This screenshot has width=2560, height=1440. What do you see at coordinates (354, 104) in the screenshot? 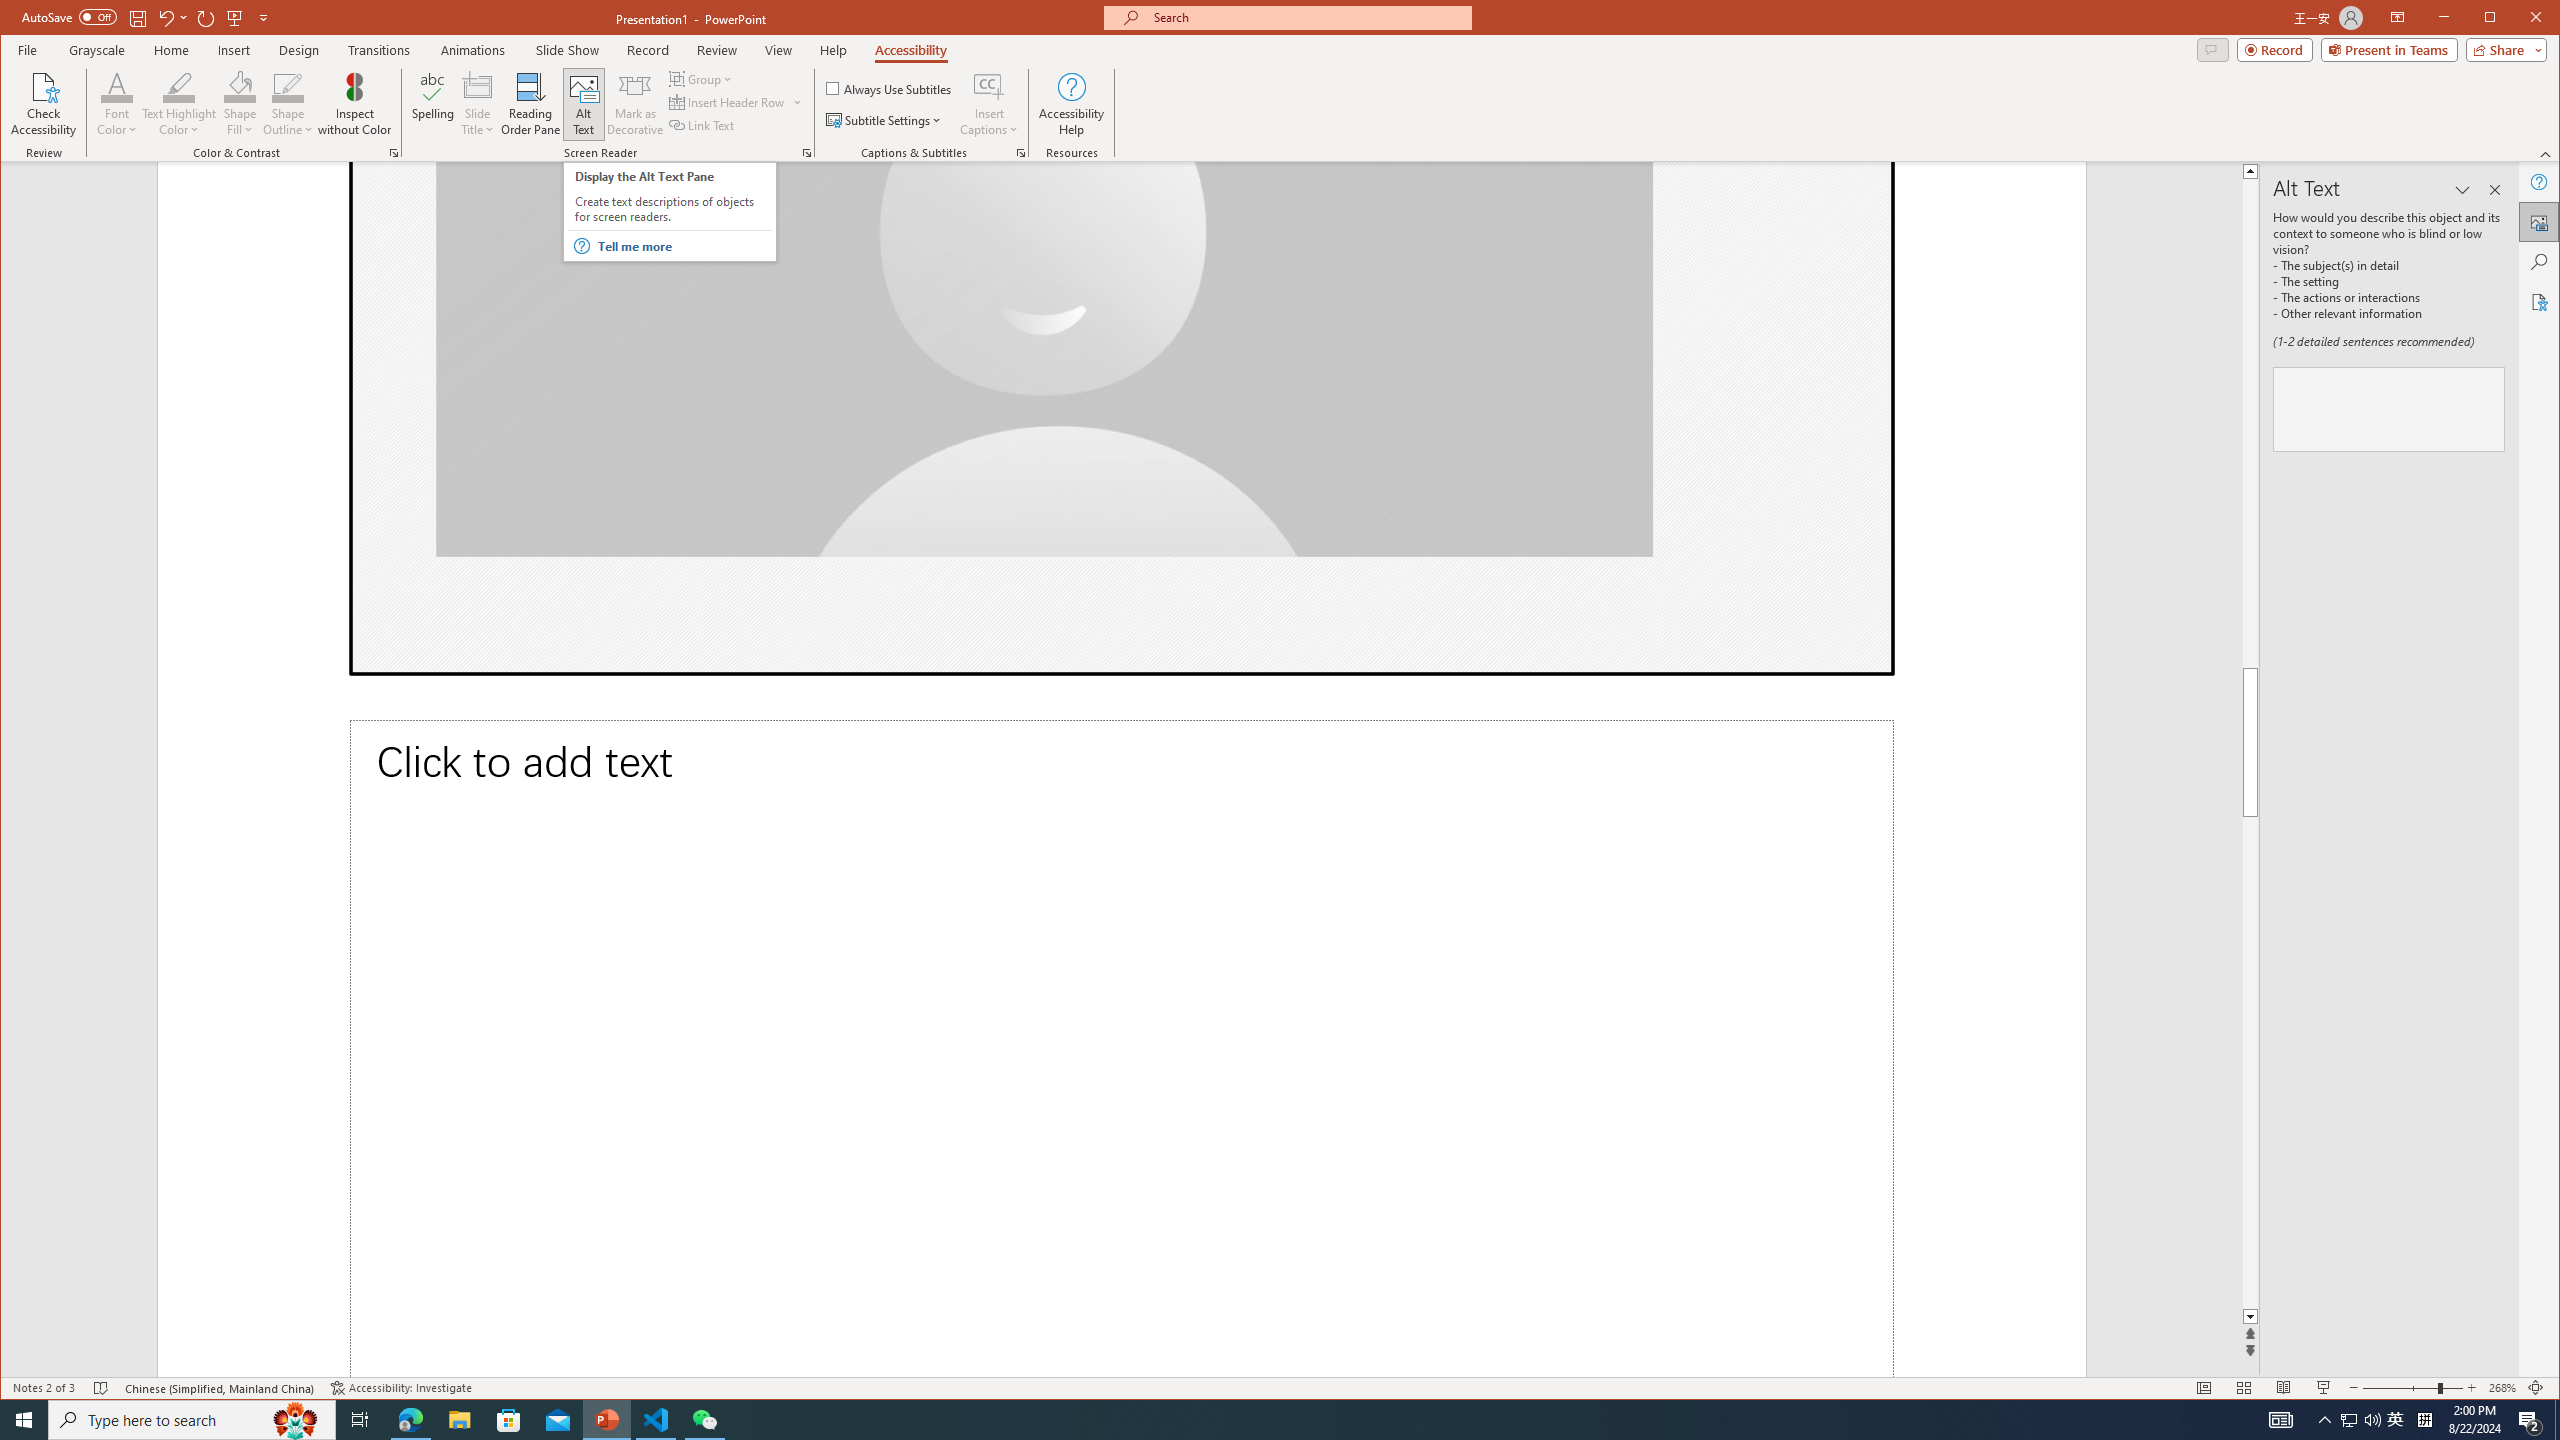
I see `Inspect without Color` at bounding box center [354, 104].